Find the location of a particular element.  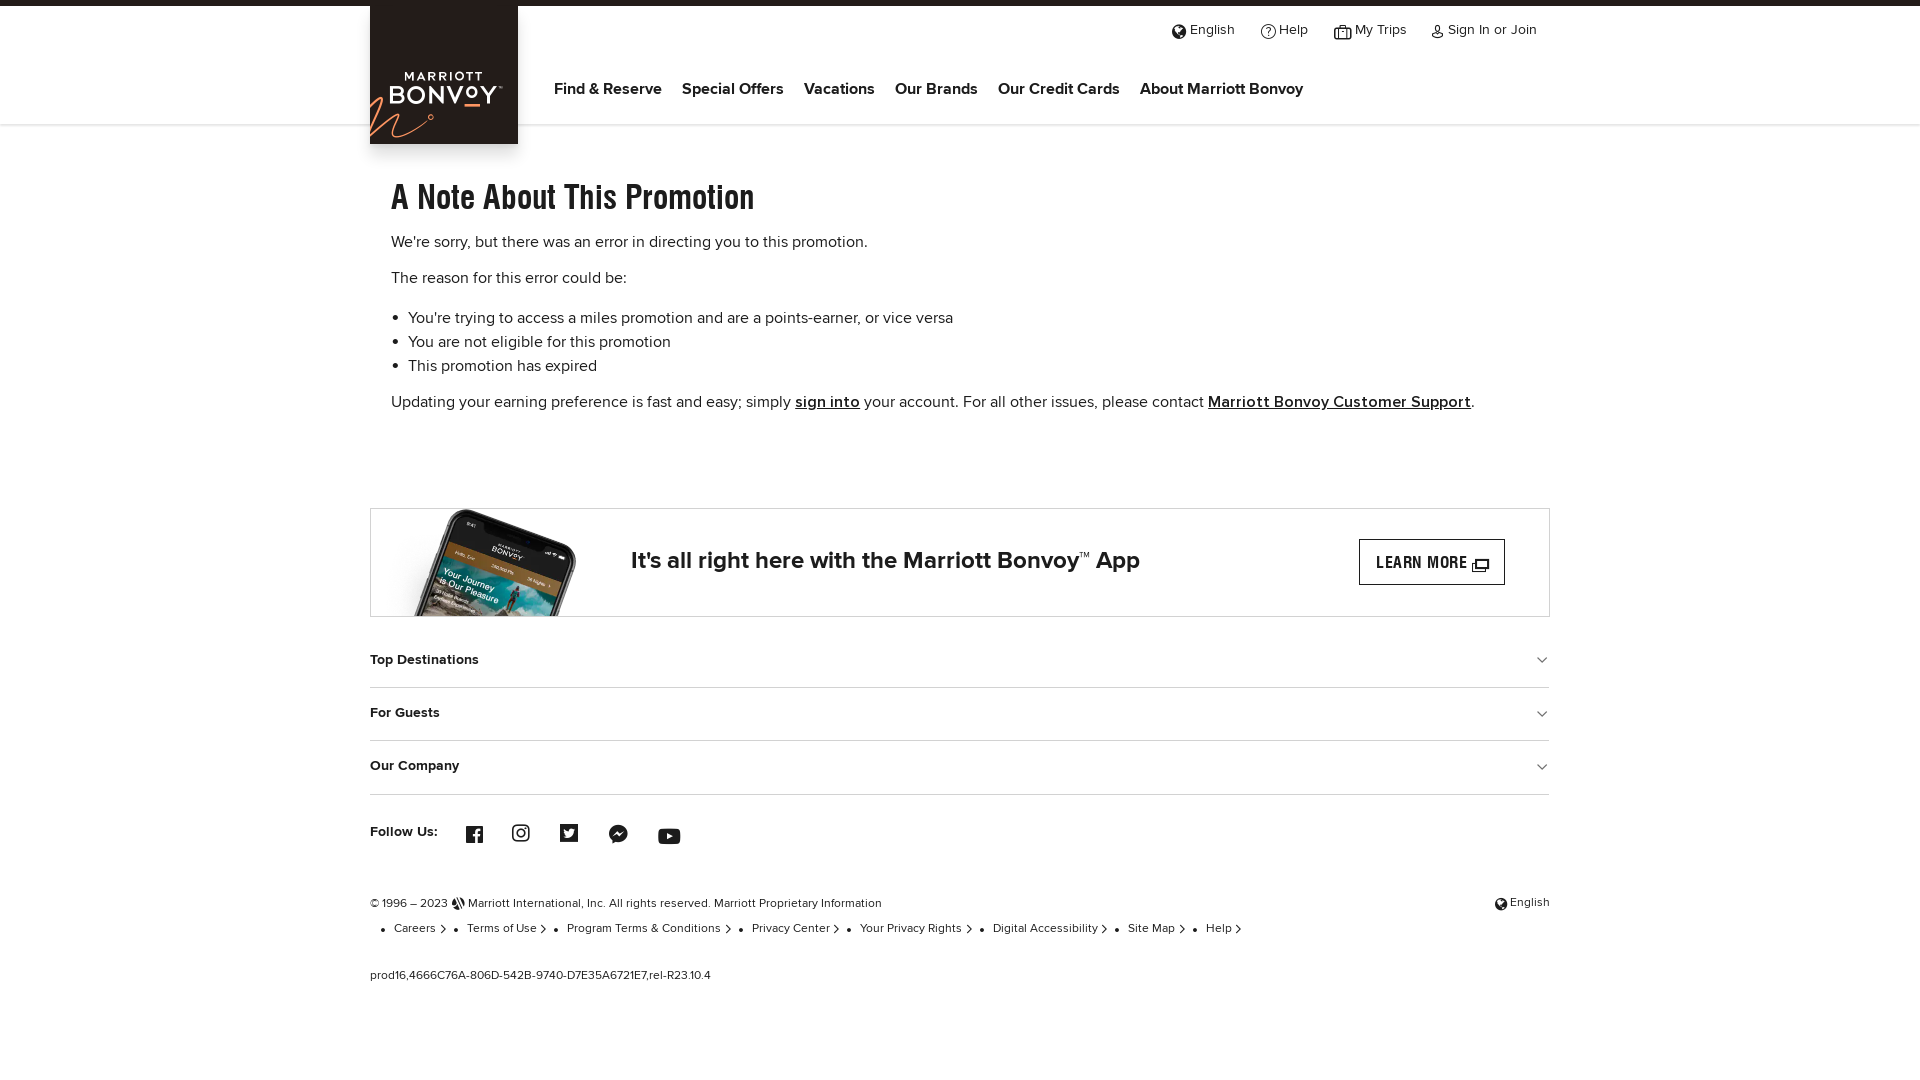

Careers is located at coordinates (420, 929).